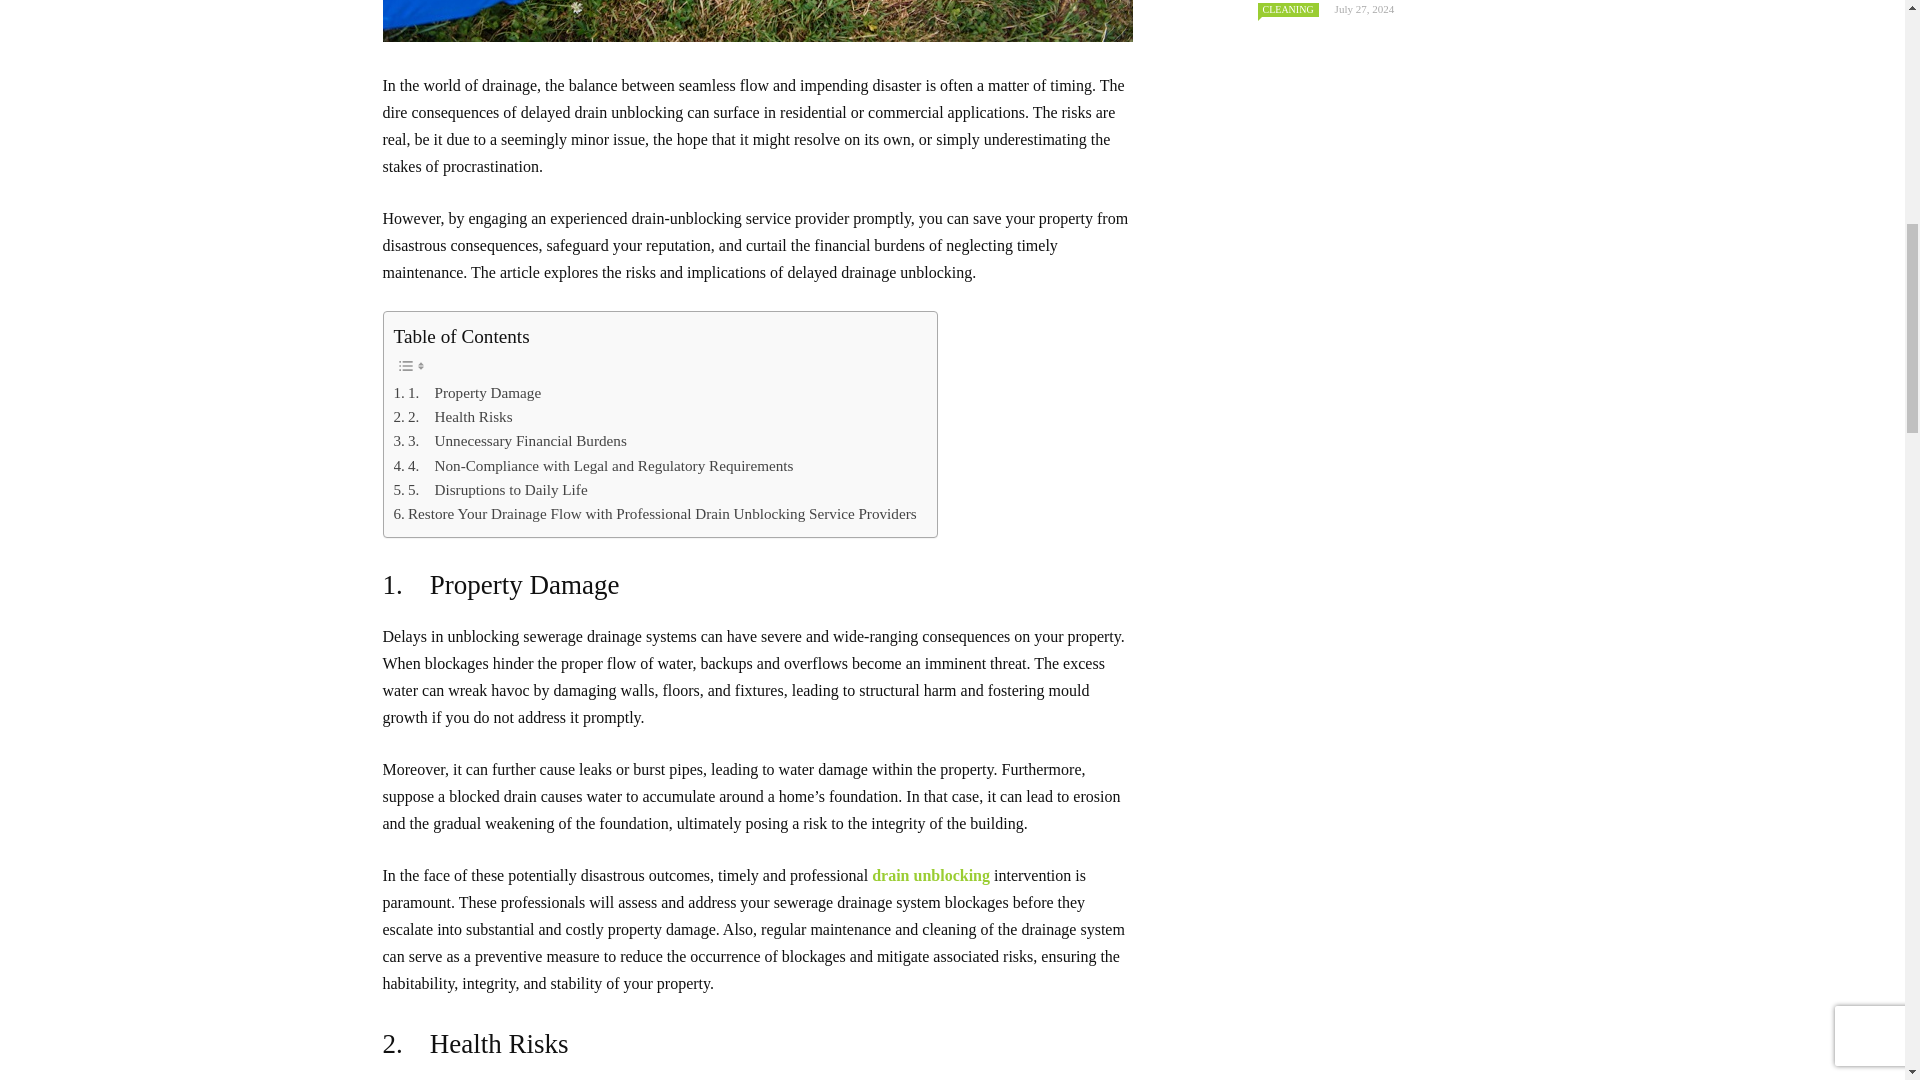 This screenshot has width=1920, height=1080. What do you see at coordinates (930, 876) in the screenshot?
I see `drain unblocking` at bounding box center [930, 876].